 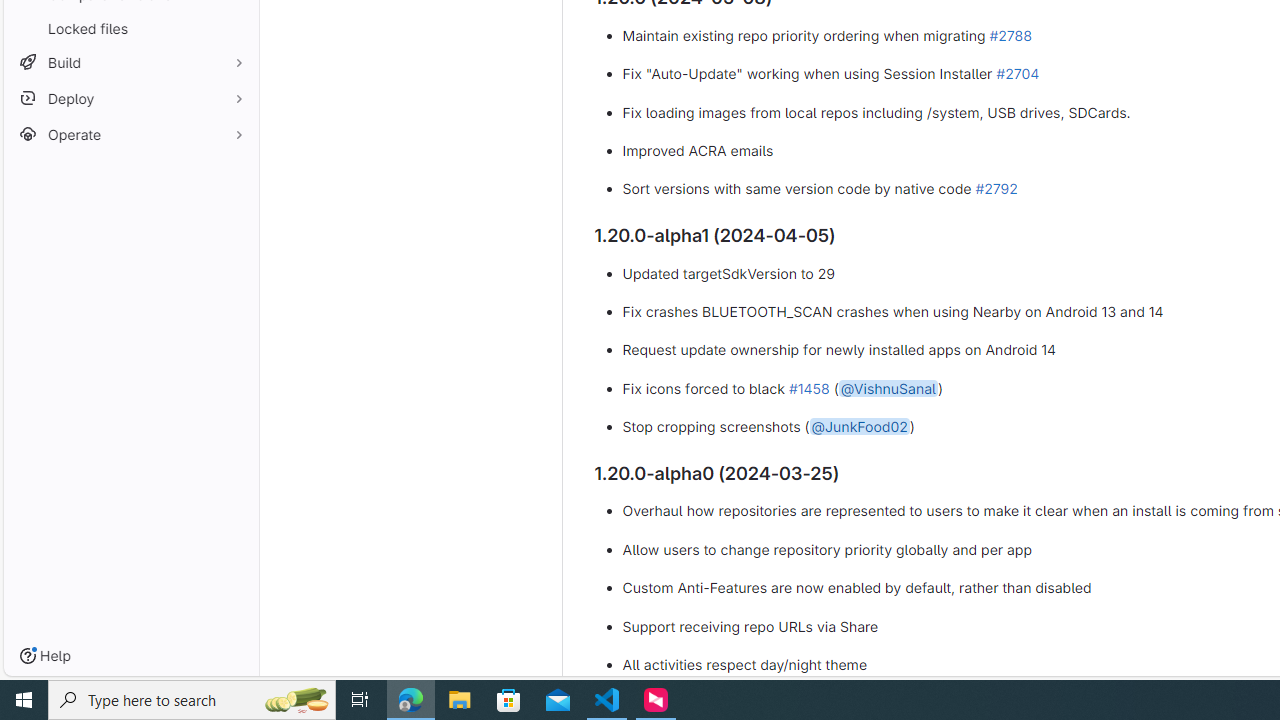 What do you see at coordinates (130, 62) in the screenshot?
I see `Build` at bounding box center [130, 62].